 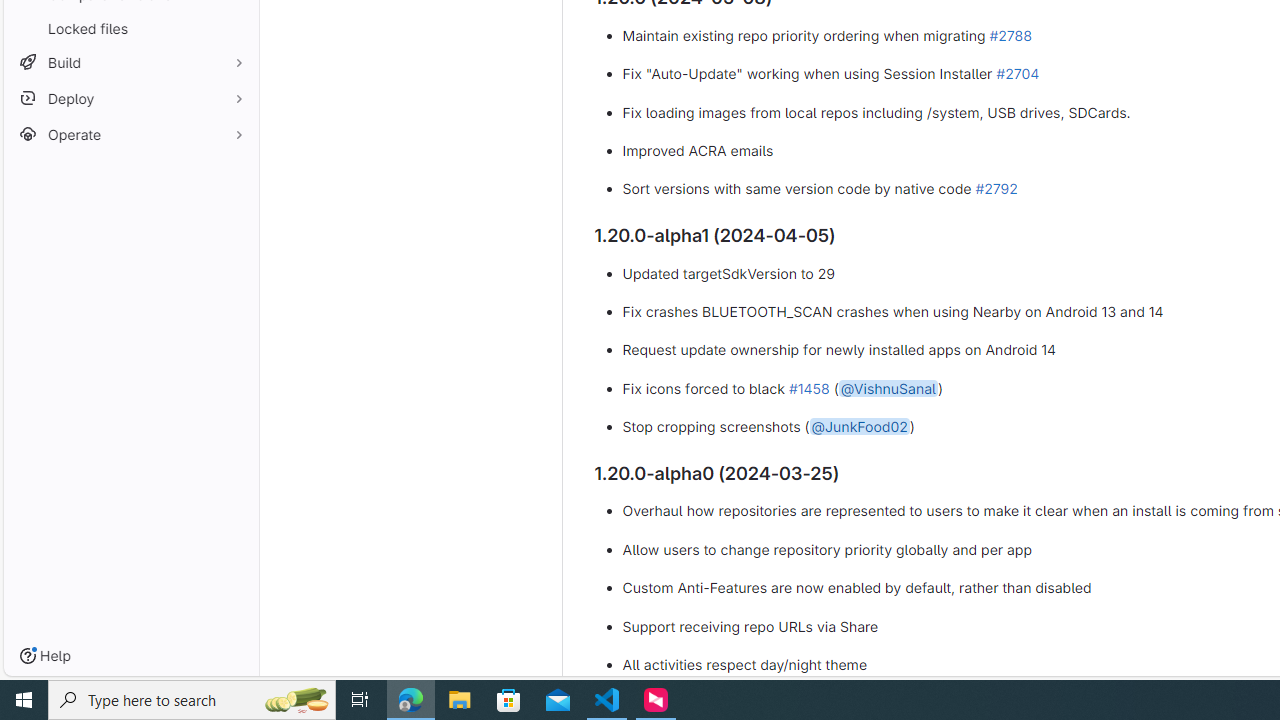 What do you see at coordinates (130, 62) in the screenshot?
I see `Build` at bounding box center [130, 62].